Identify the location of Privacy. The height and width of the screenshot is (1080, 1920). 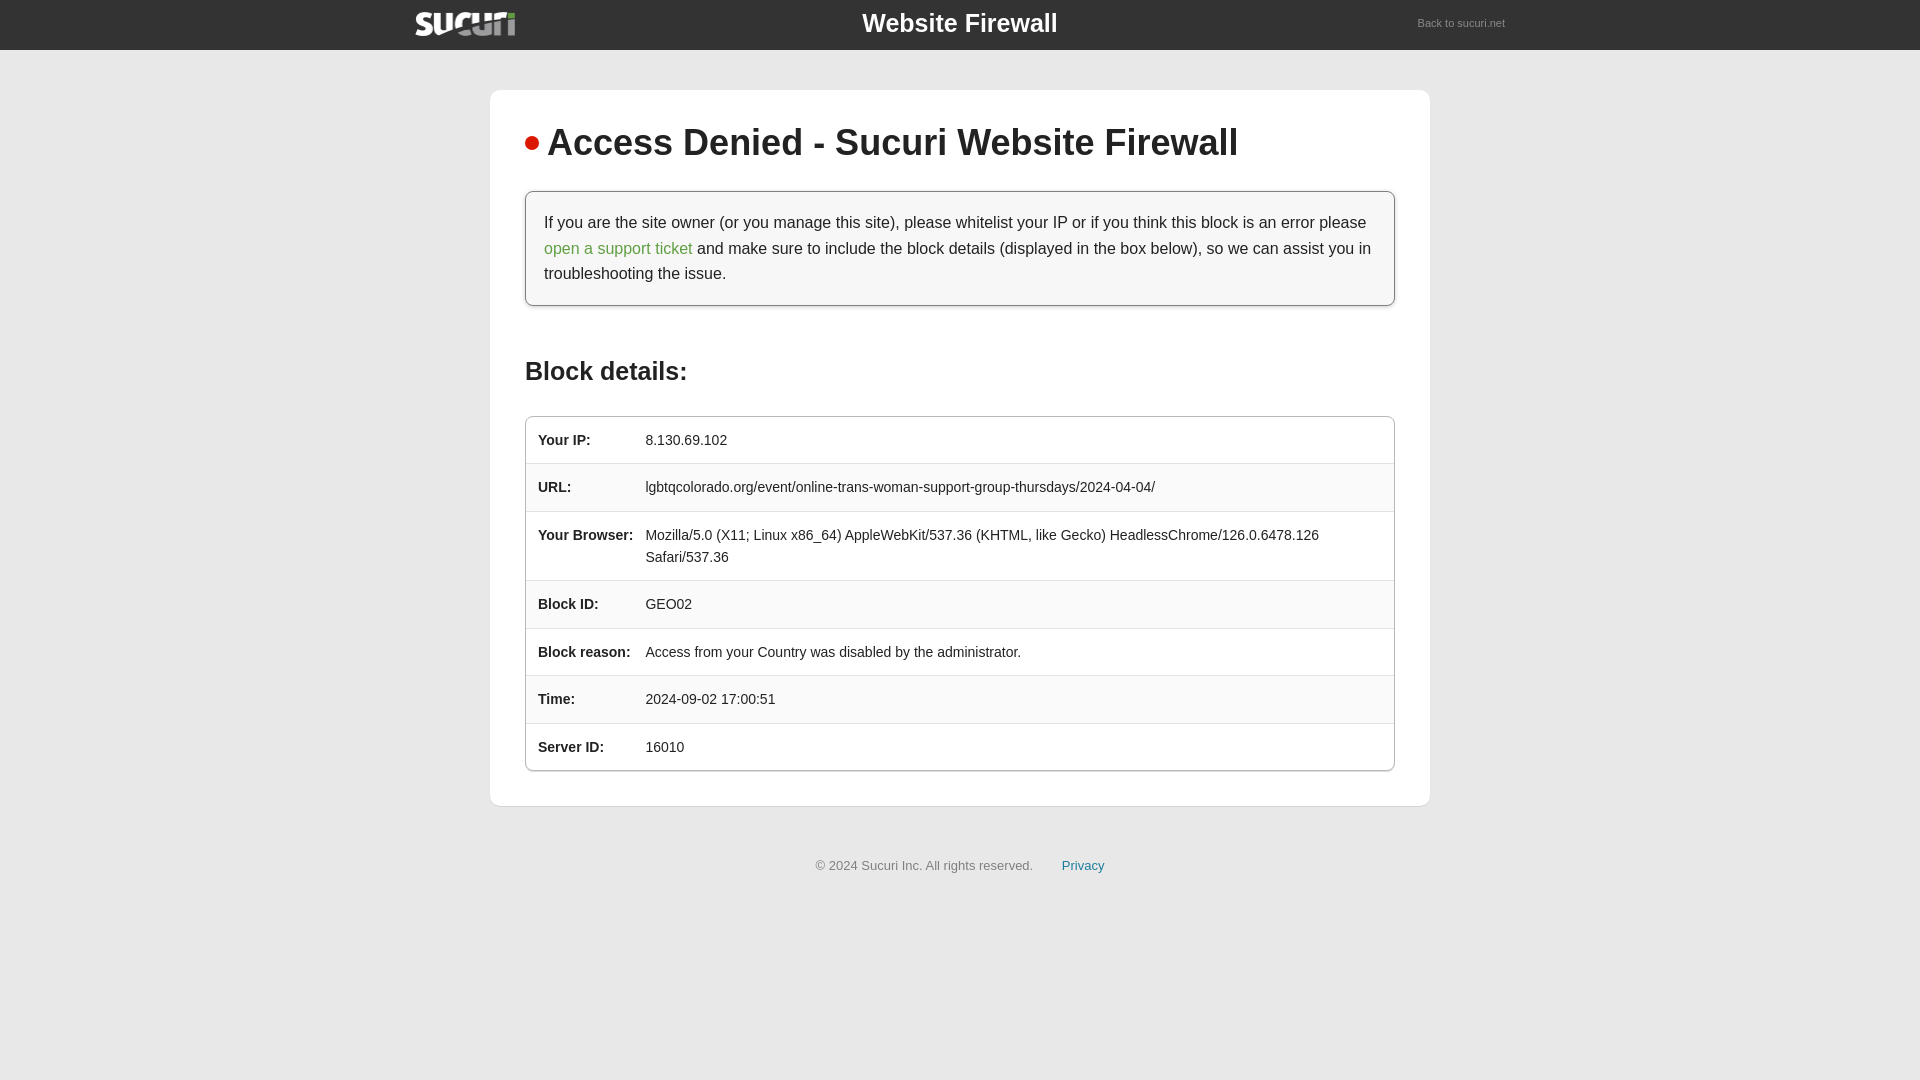
(1083, 864).